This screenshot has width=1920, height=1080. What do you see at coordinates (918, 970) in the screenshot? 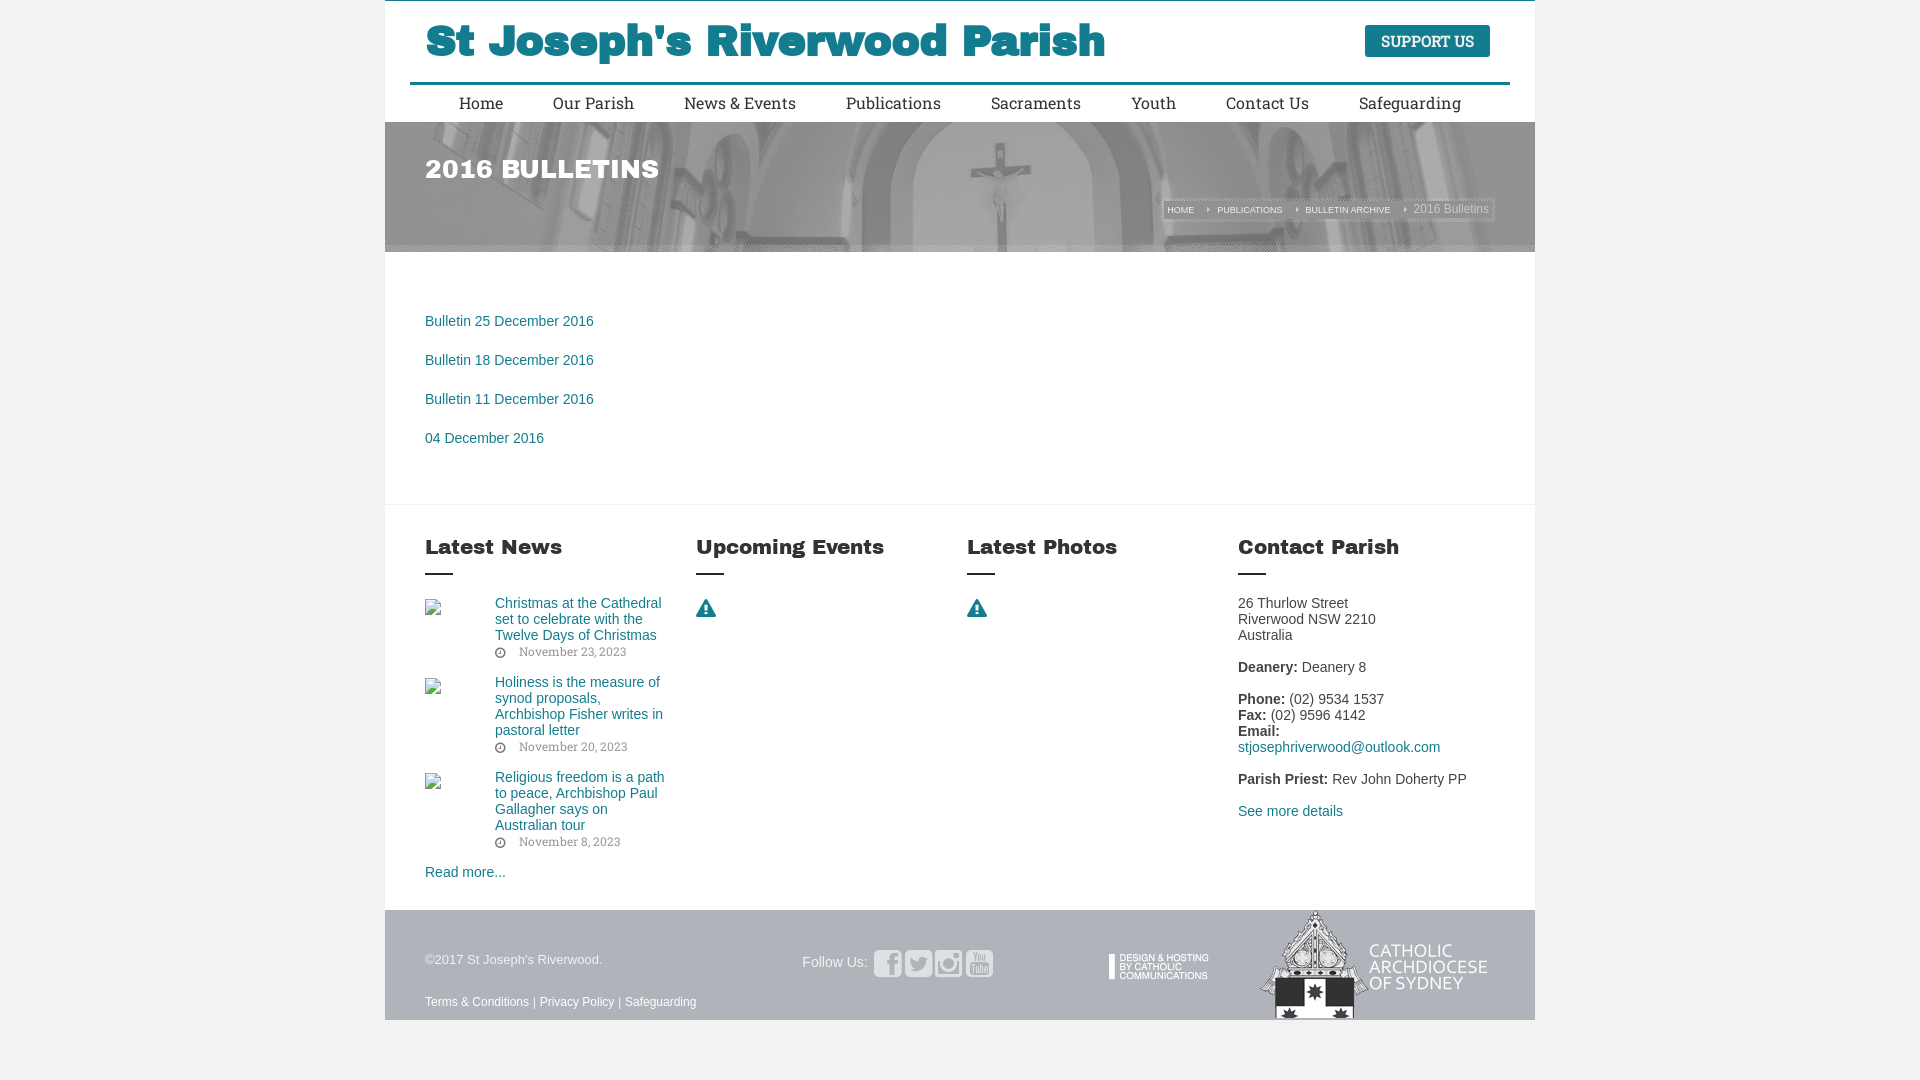
I see `Twitter` at bounding box center [918, 970].